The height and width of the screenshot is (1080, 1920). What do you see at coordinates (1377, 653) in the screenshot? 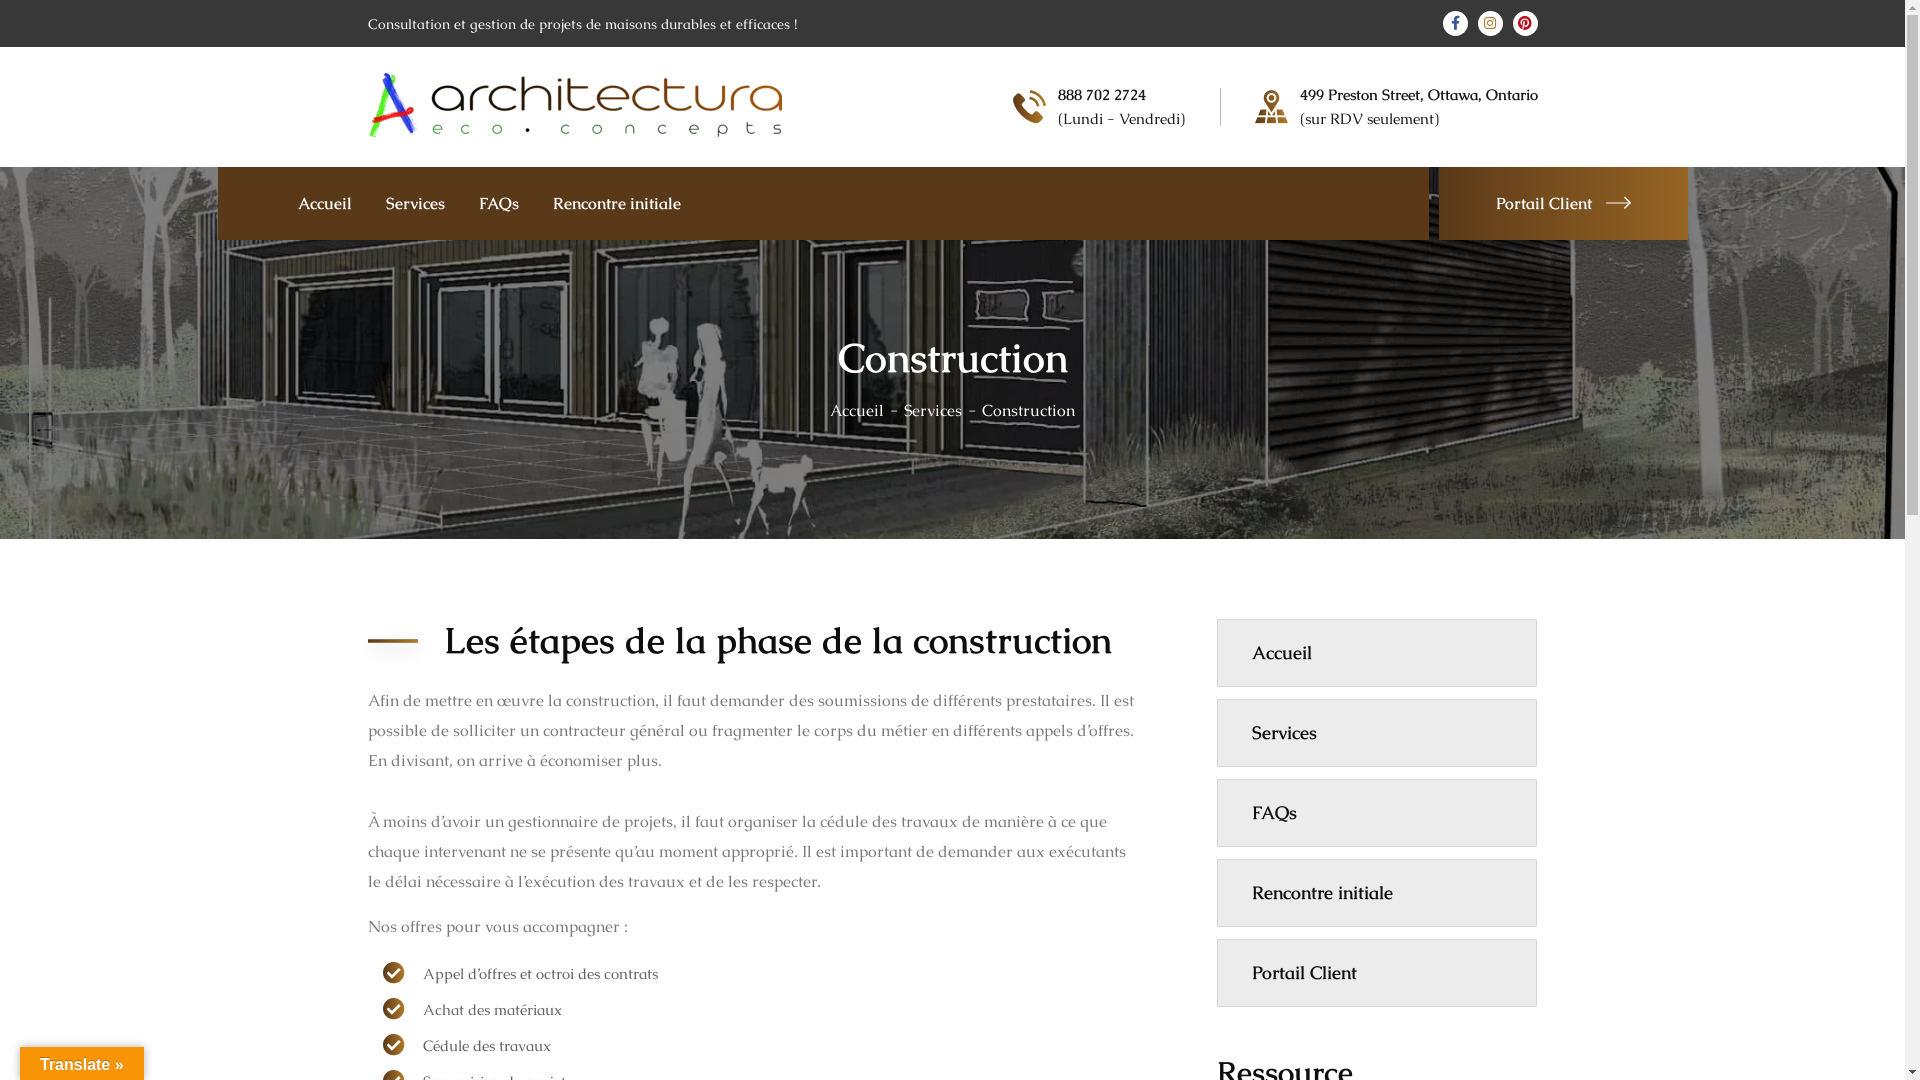
I see `Accueil` at bounding box center [1377, 653].